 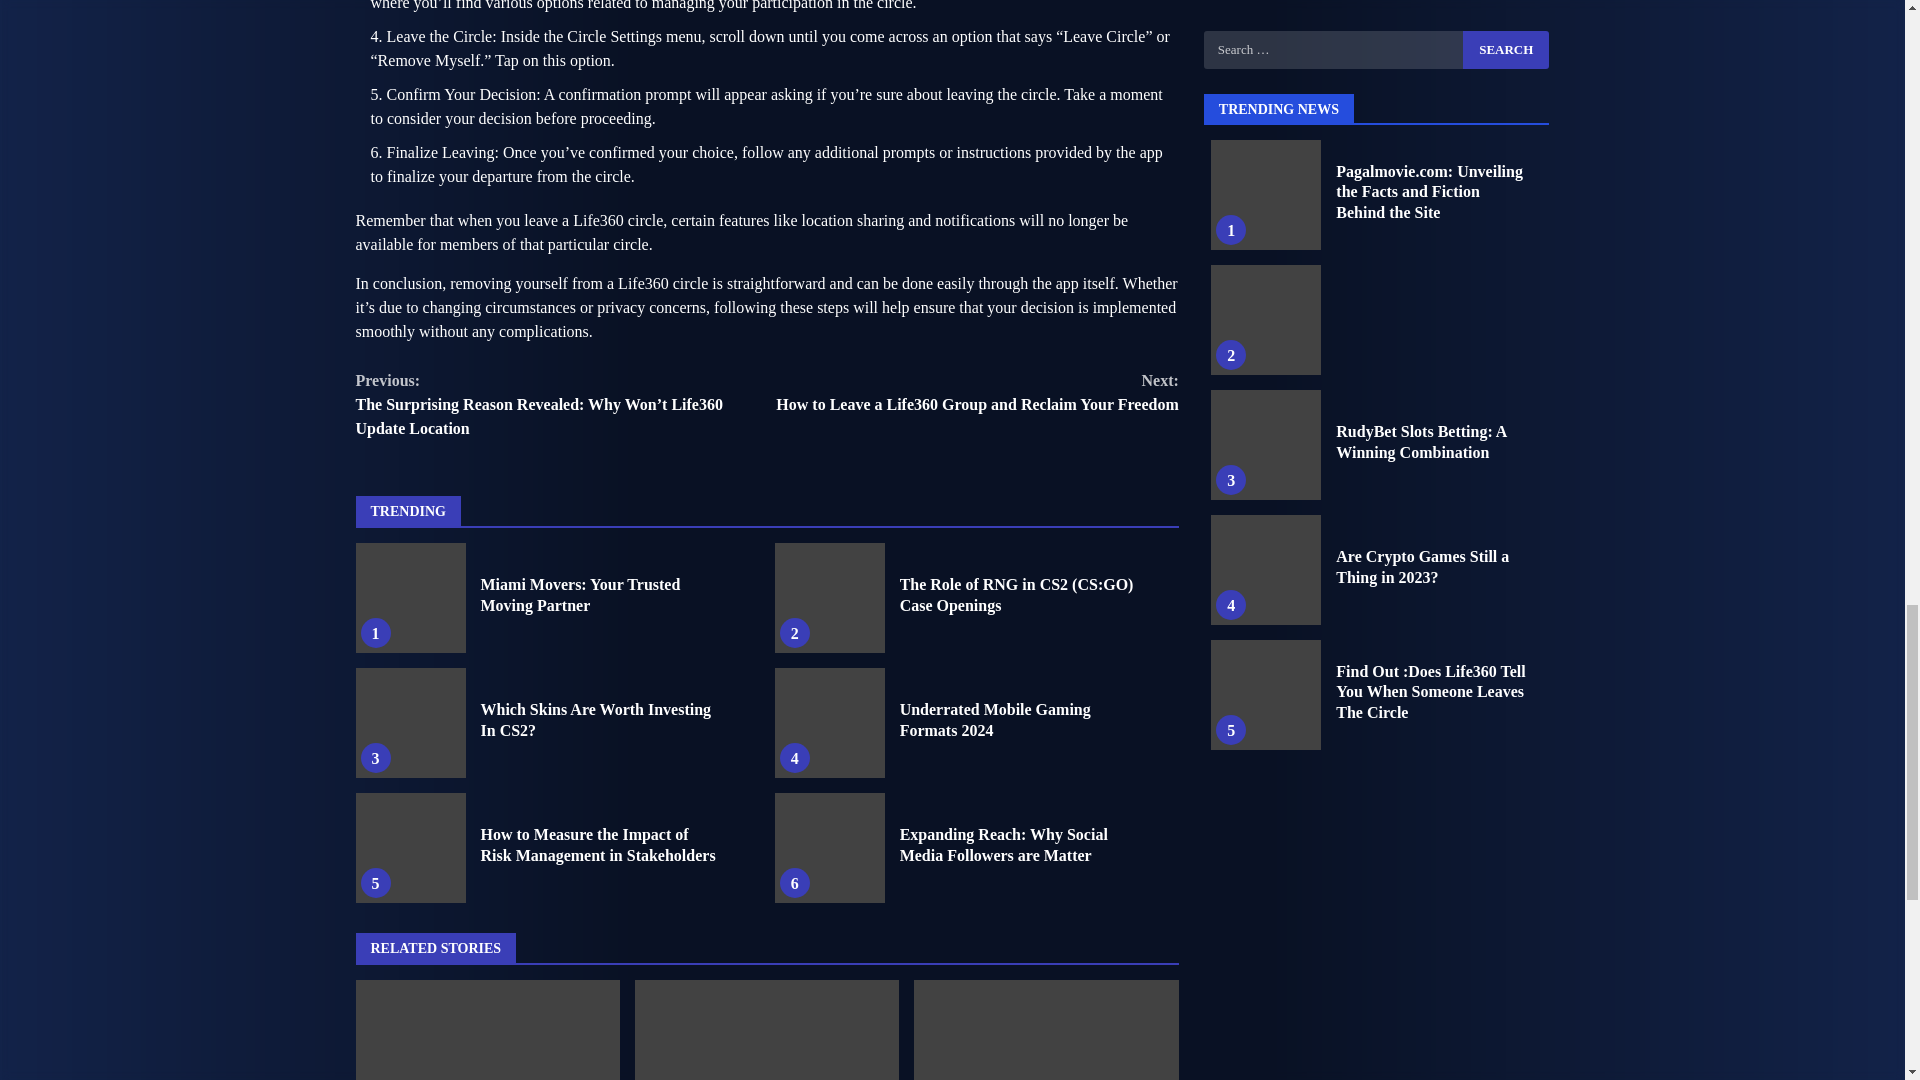 I want to click on Underrated Mobile Gaming Formats 2024, so click(x=580, y=594).